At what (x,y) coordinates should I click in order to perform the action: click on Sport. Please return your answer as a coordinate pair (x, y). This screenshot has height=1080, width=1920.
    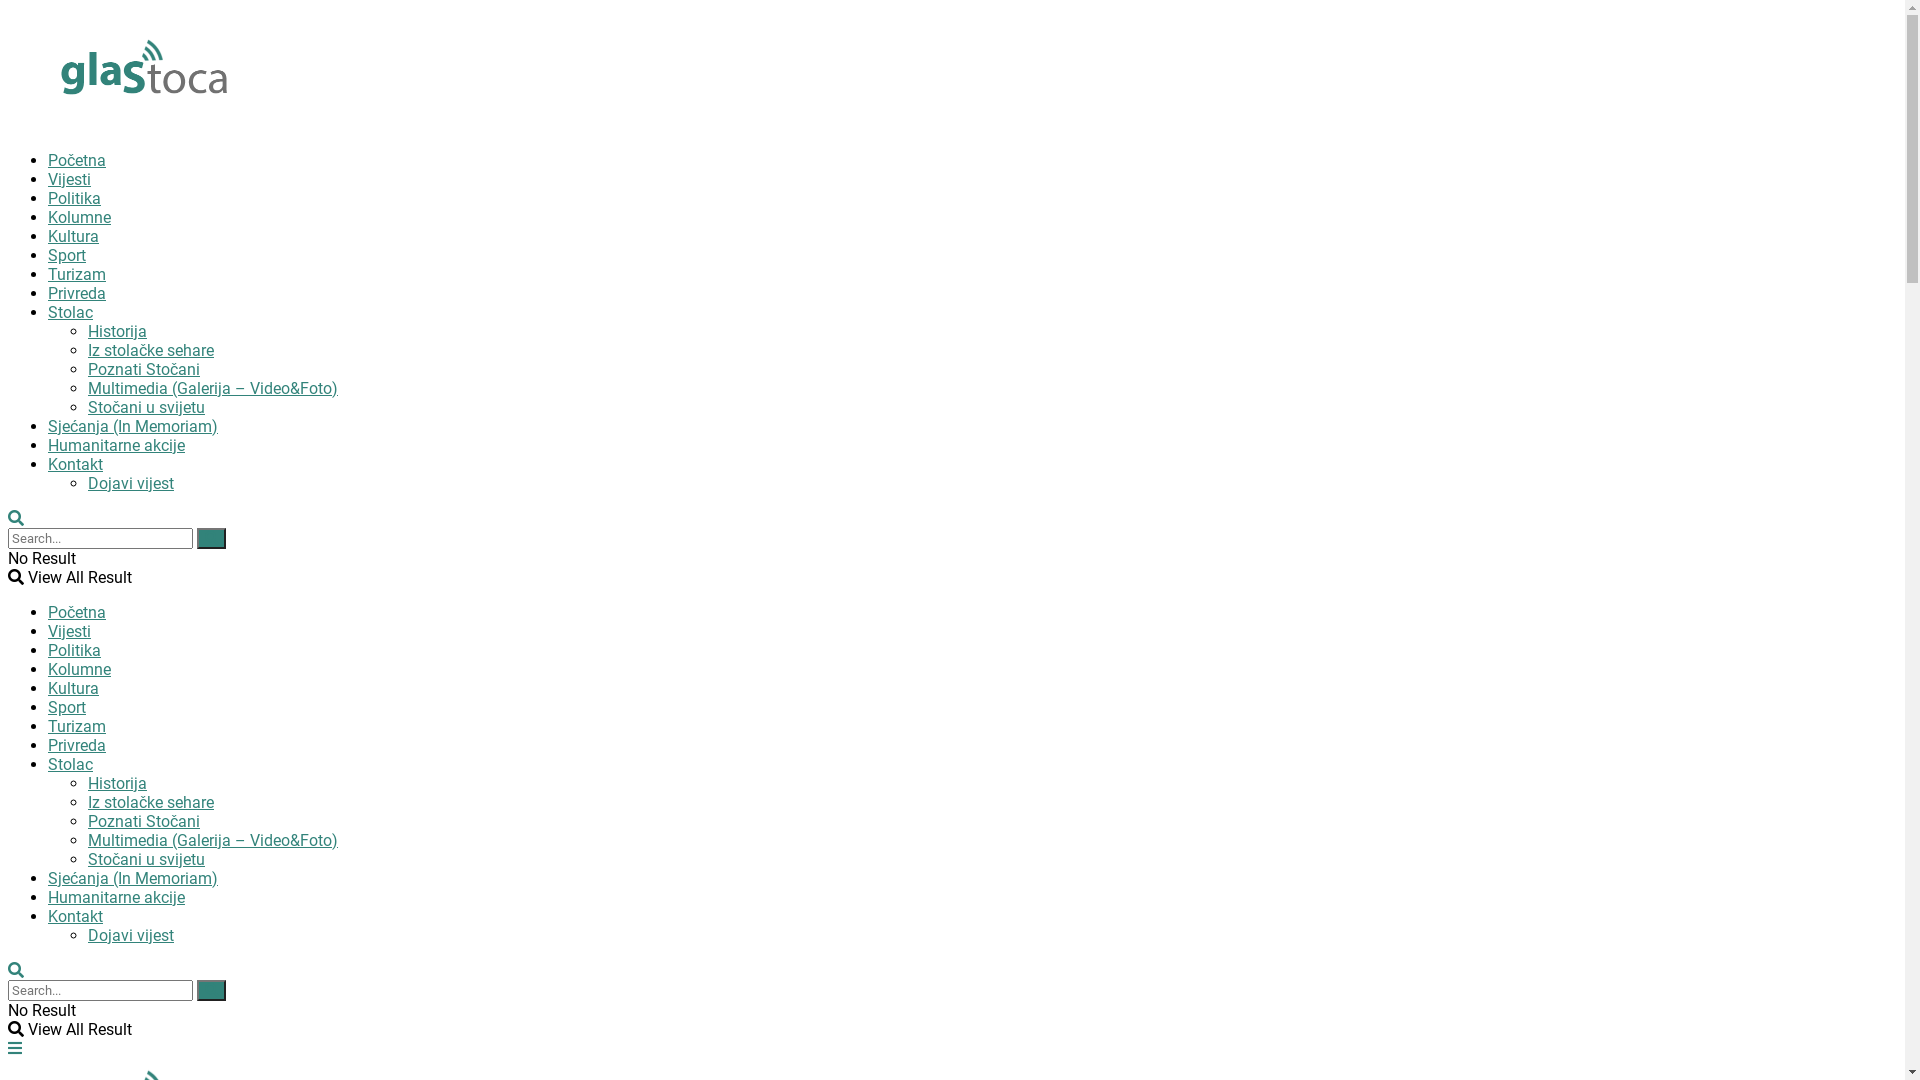
    Looking at the image, I should click on (67, 708).